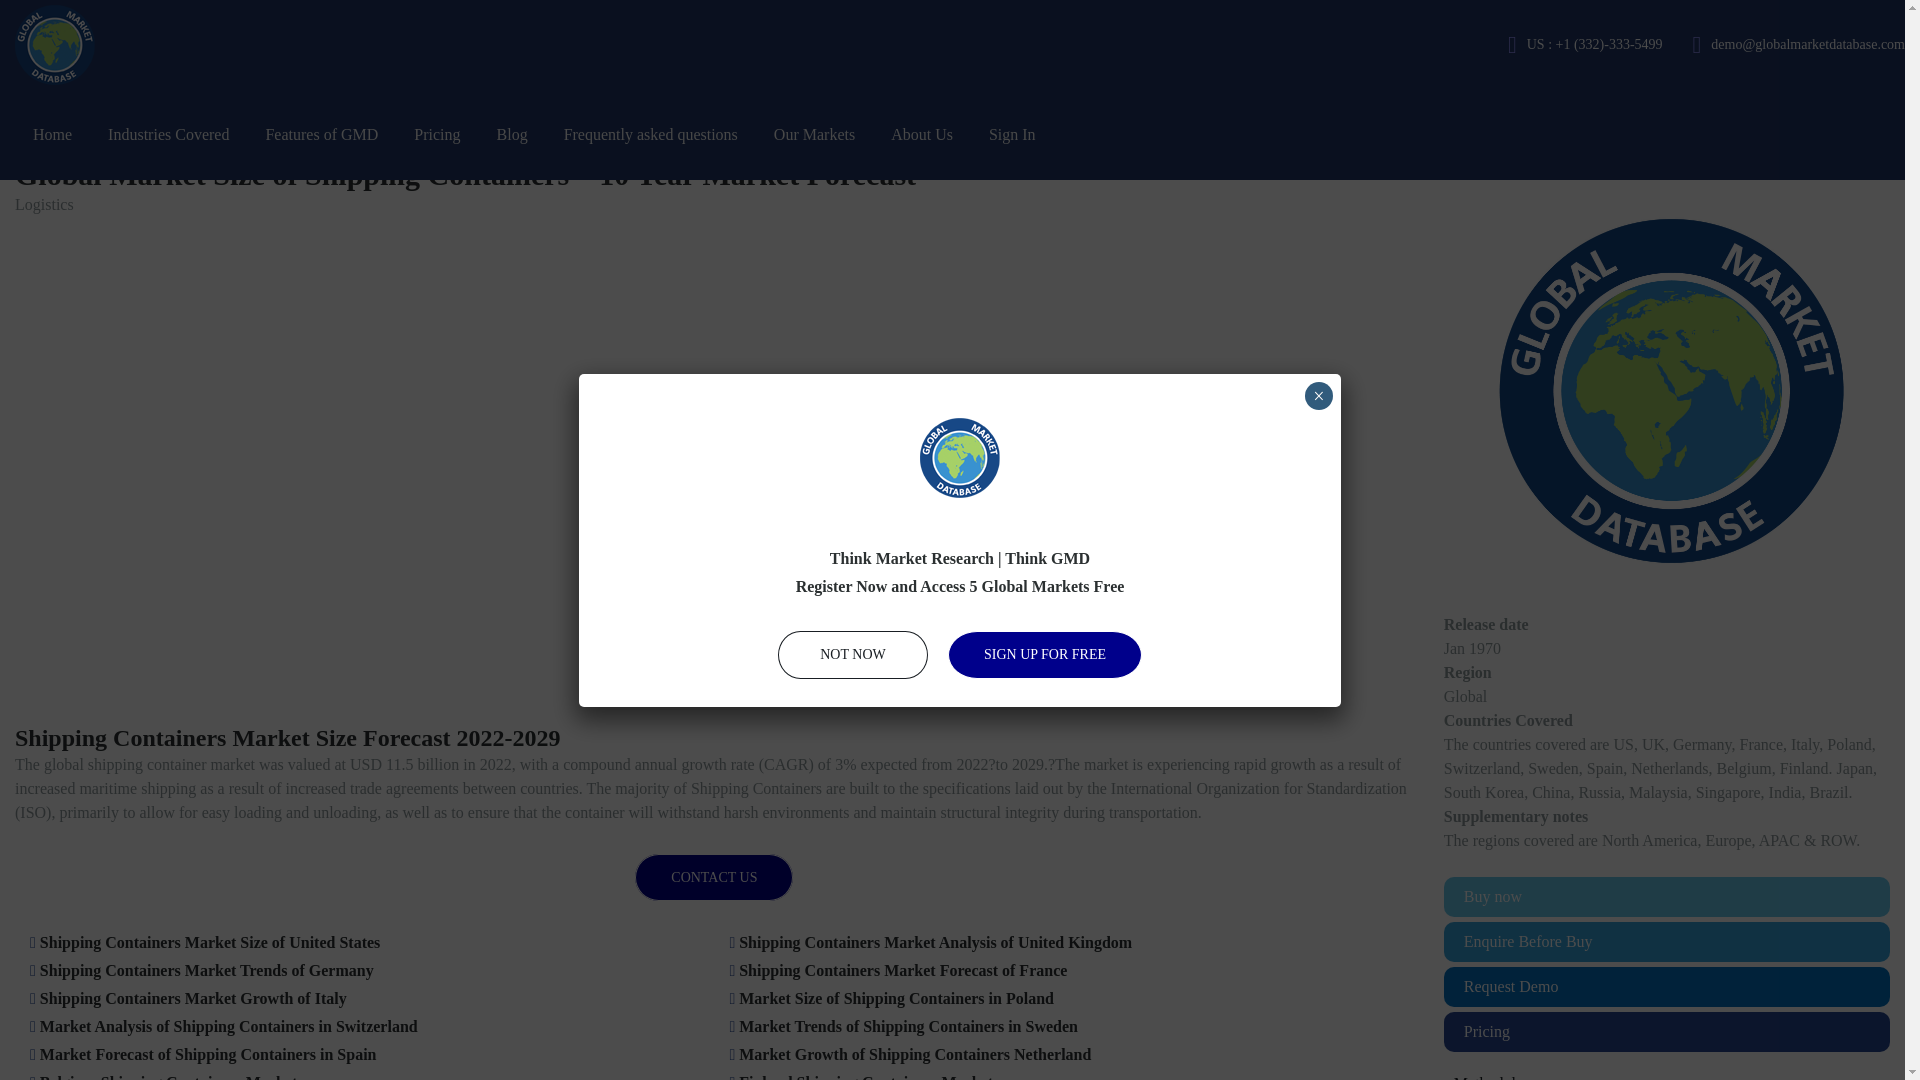  I want to click on CONTACT US, so click(714, 877).